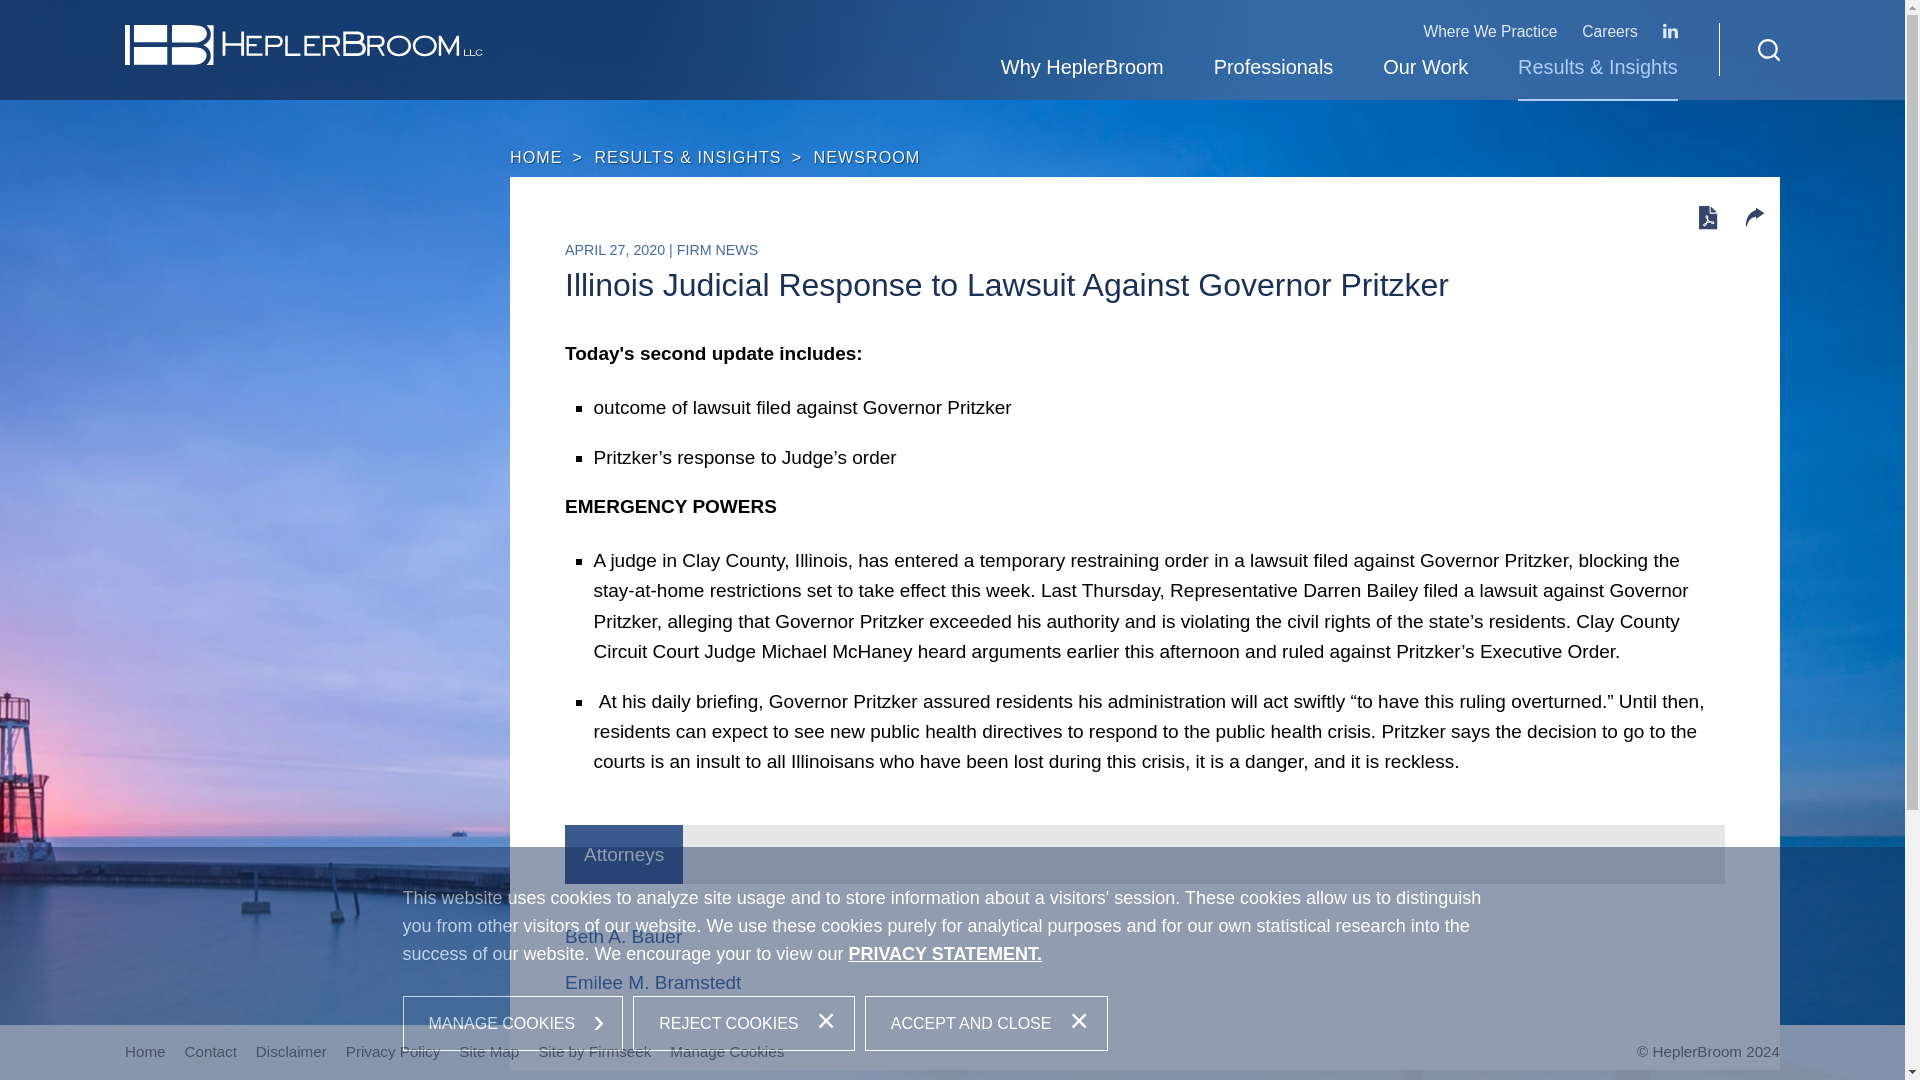 This screenshot has width=1920, height=1080. I want to click on Search, so click(1768, 49).